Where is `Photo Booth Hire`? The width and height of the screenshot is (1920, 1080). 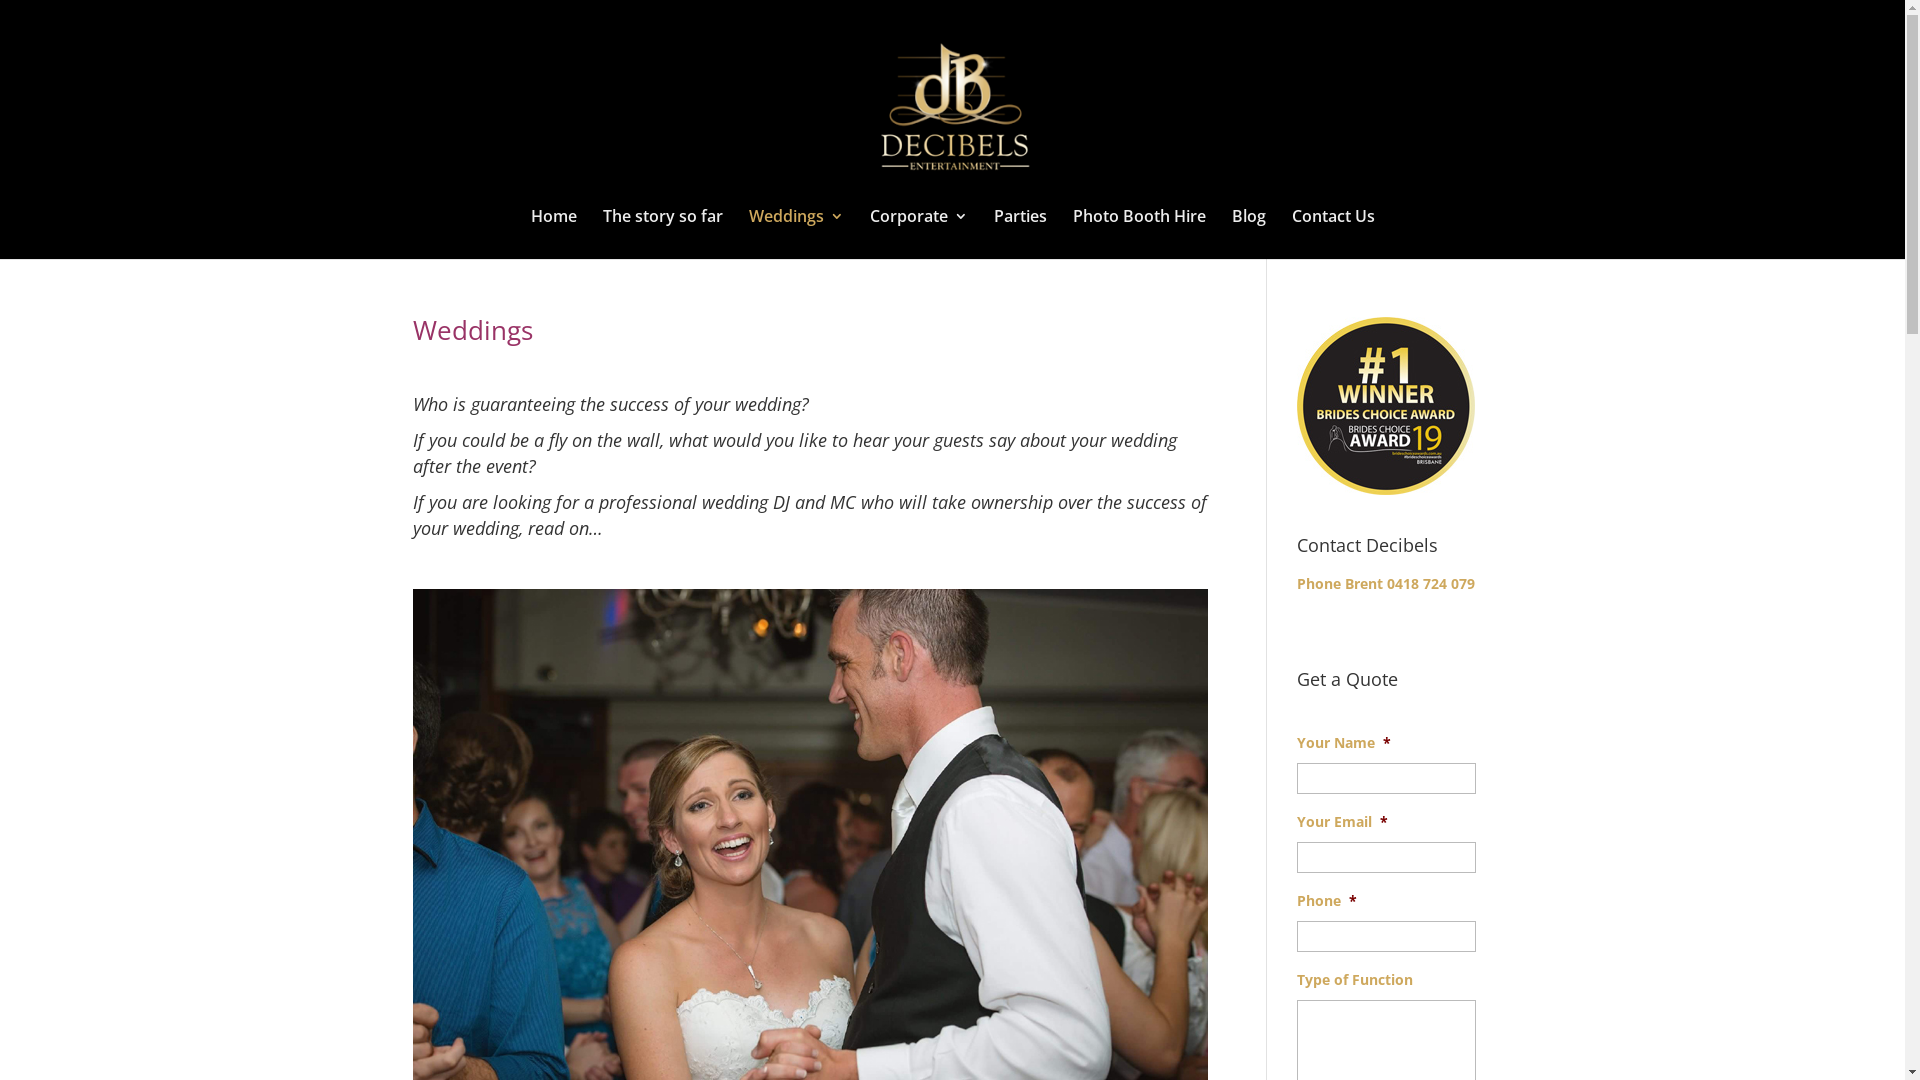
Photo Booth Hire is located at coordinates (1138, 234).